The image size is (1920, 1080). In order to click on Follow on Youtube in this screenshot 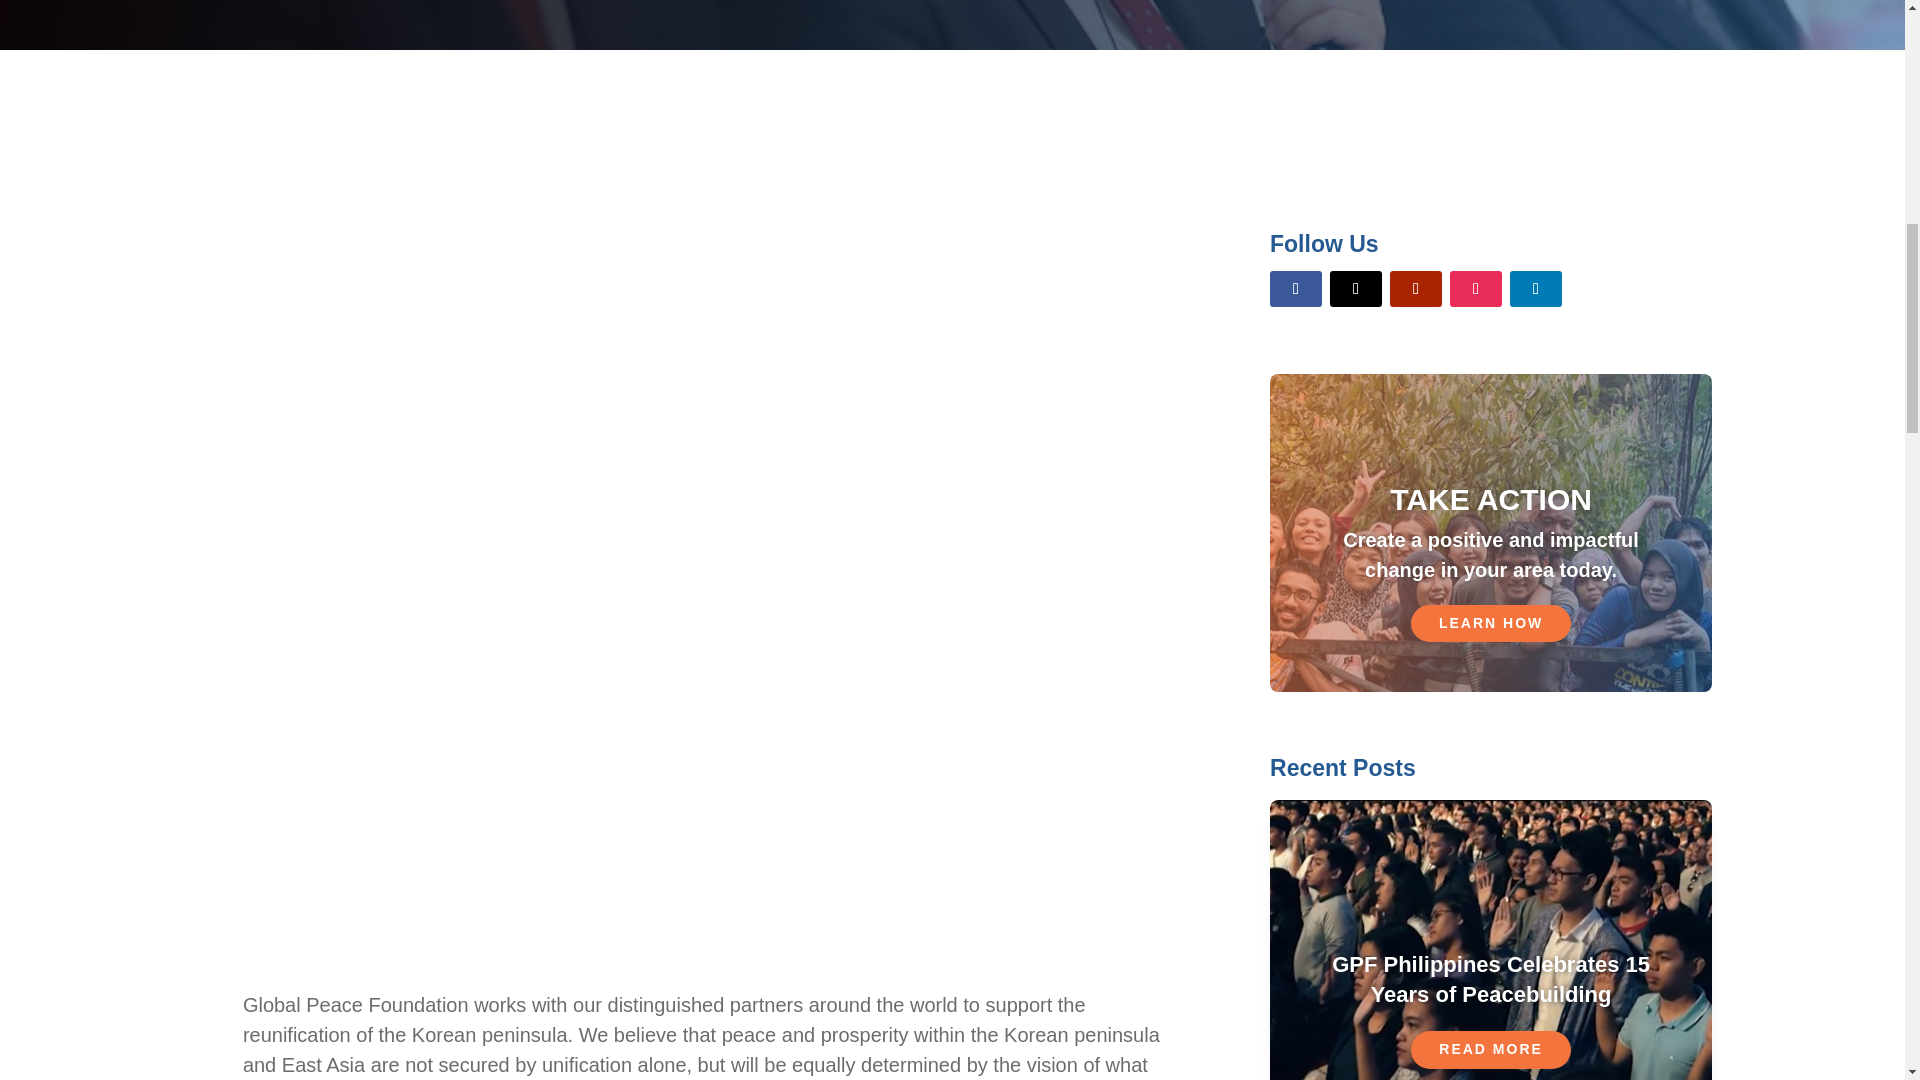, I will do `click(1416, 288)`.